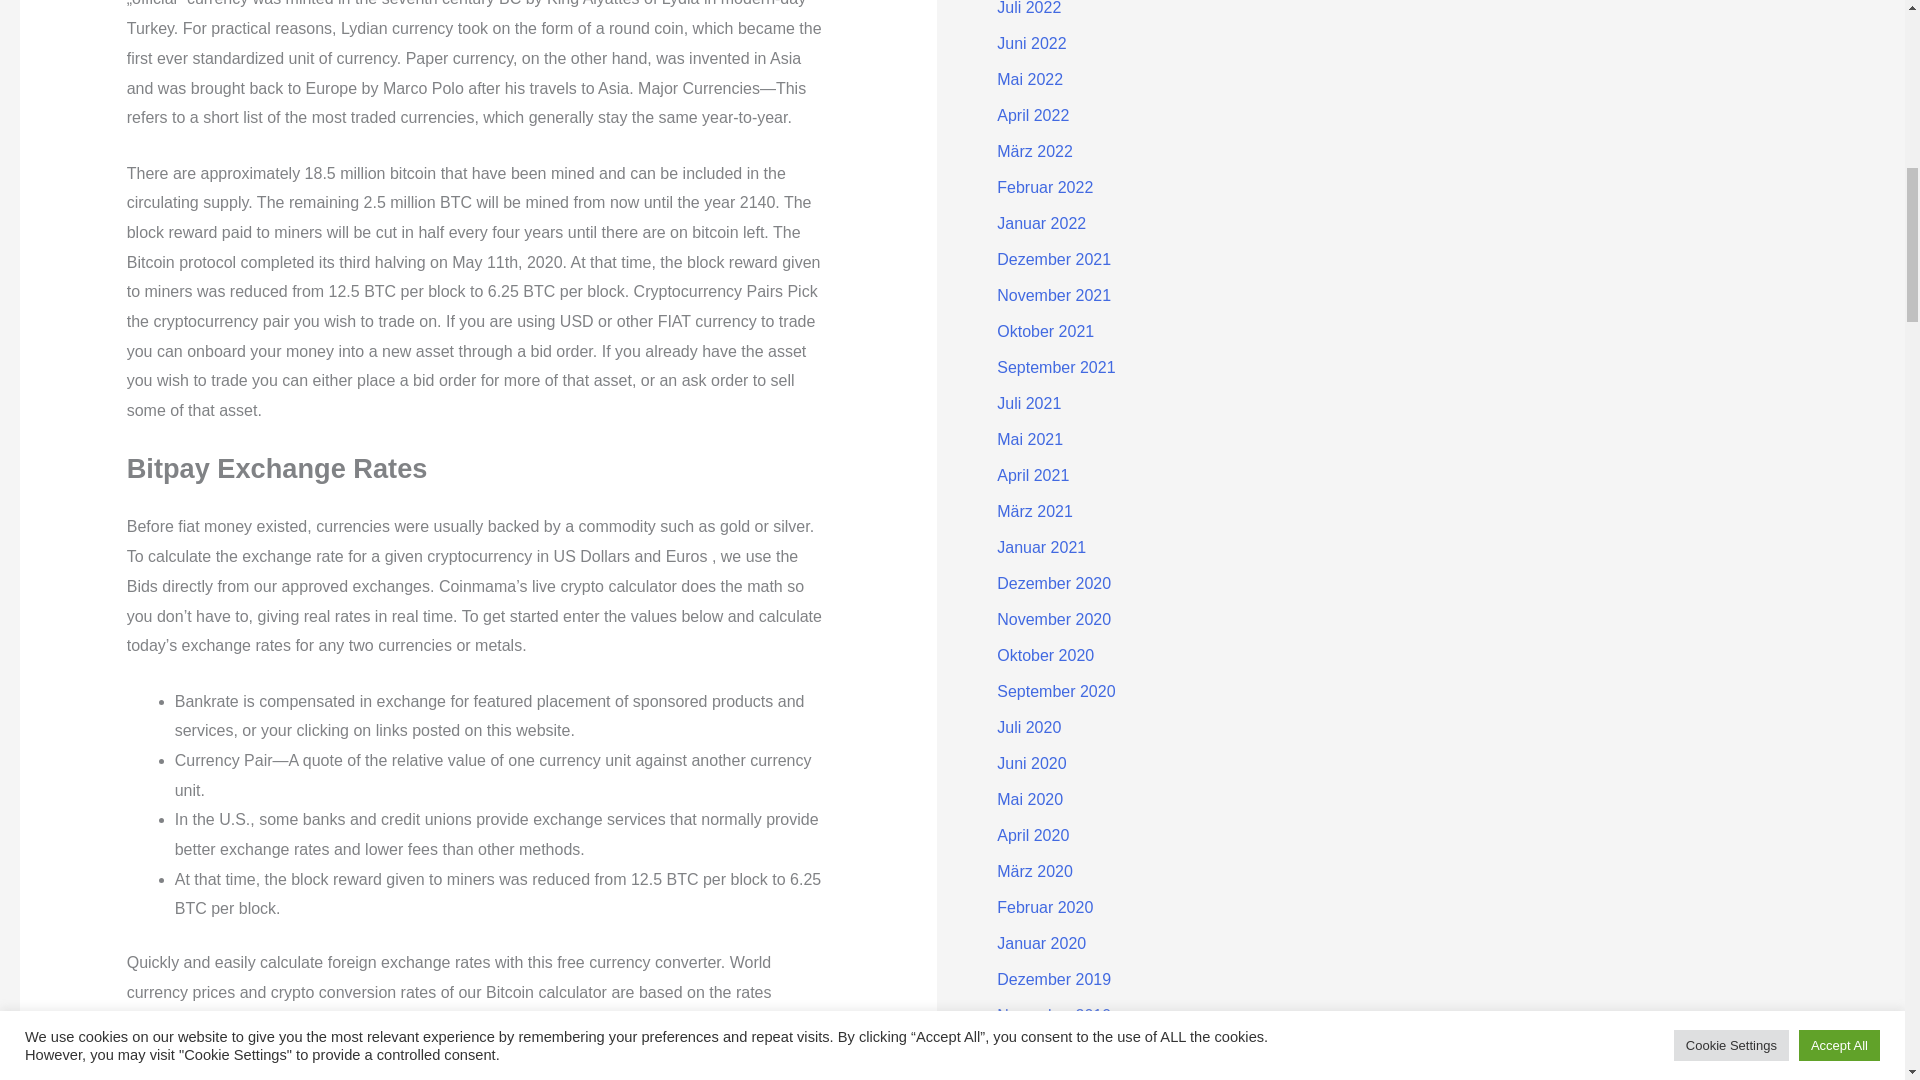 Image resolution: width=1920 pixels, height=1080 pixels. What do you see at coordinates (1044, 187) in the screenshot?
I see `Februar 2022` at bounding box center [1044, 187].